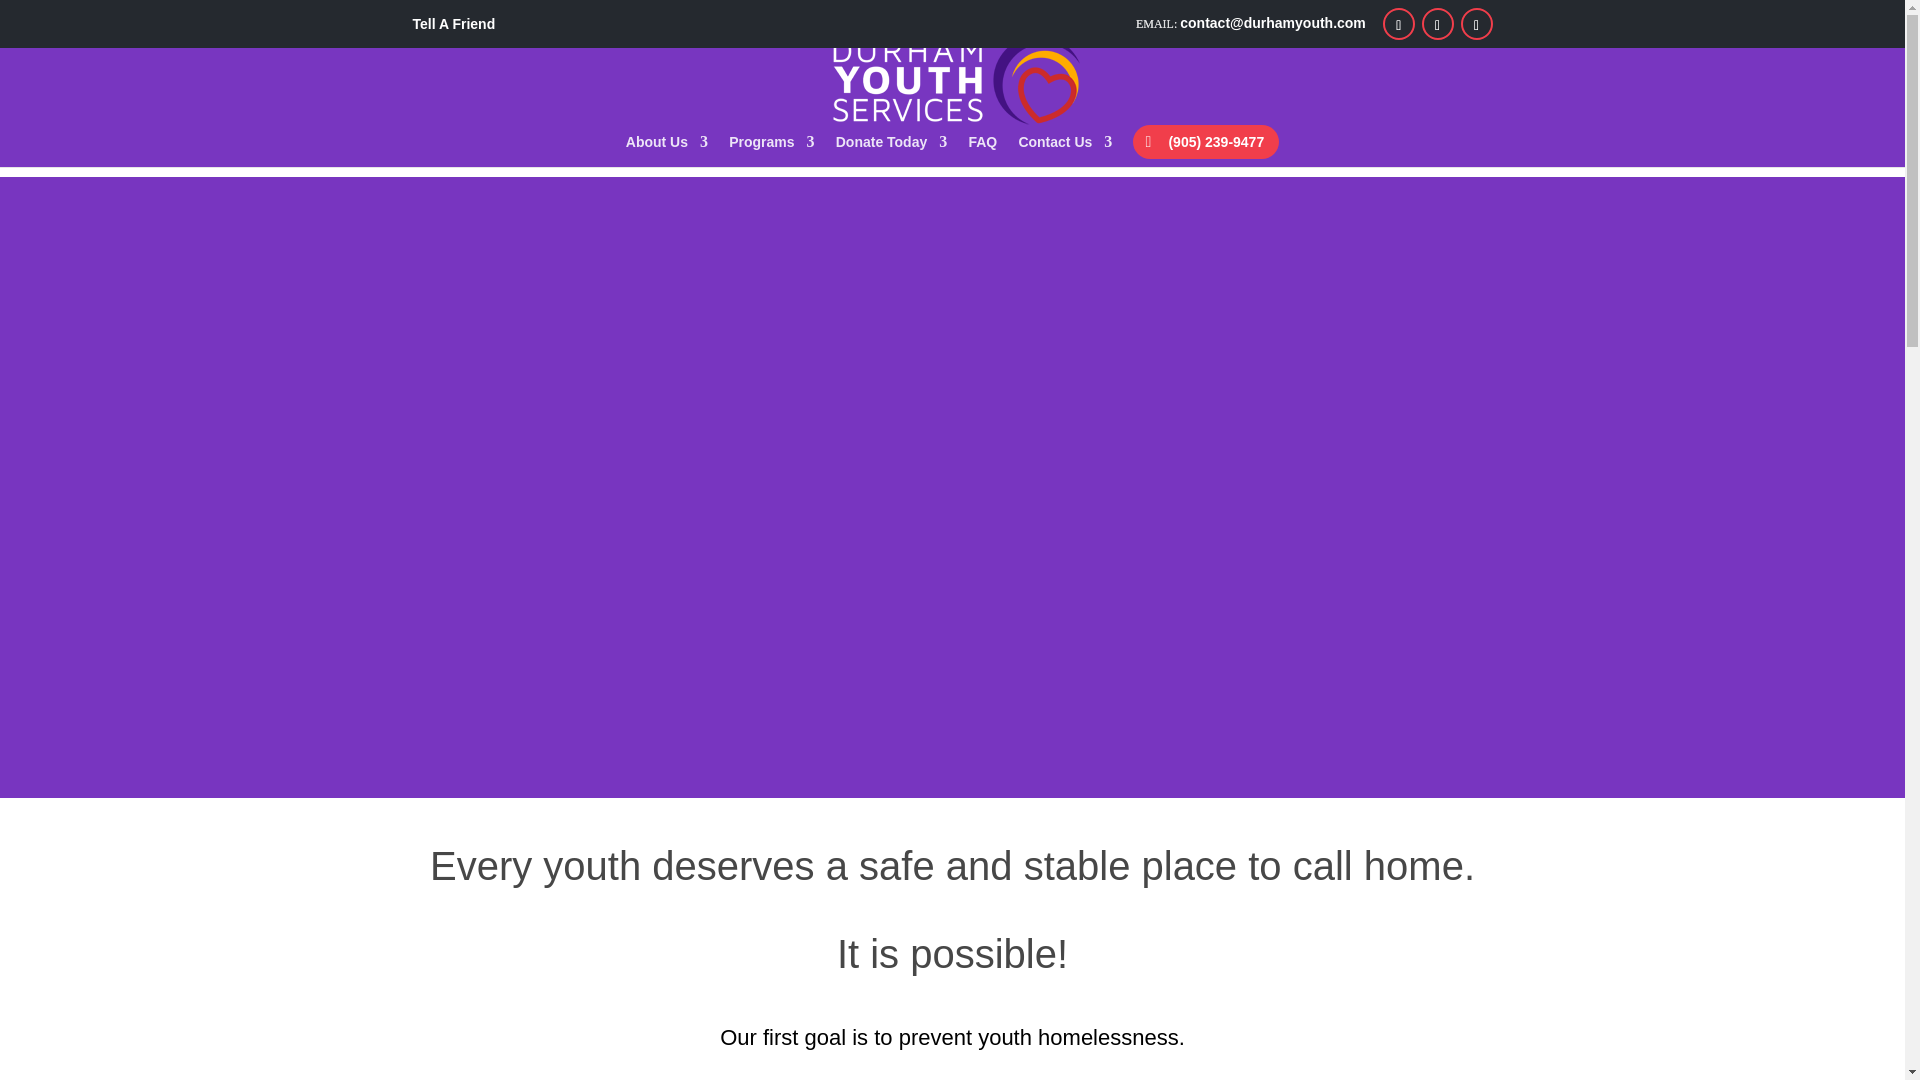 The height and width of the screenshot is (1080, 1920). What do you see at coordinates (982, 151) in the screenshot?
I see `FAQ` at bounding box center [982, 151].